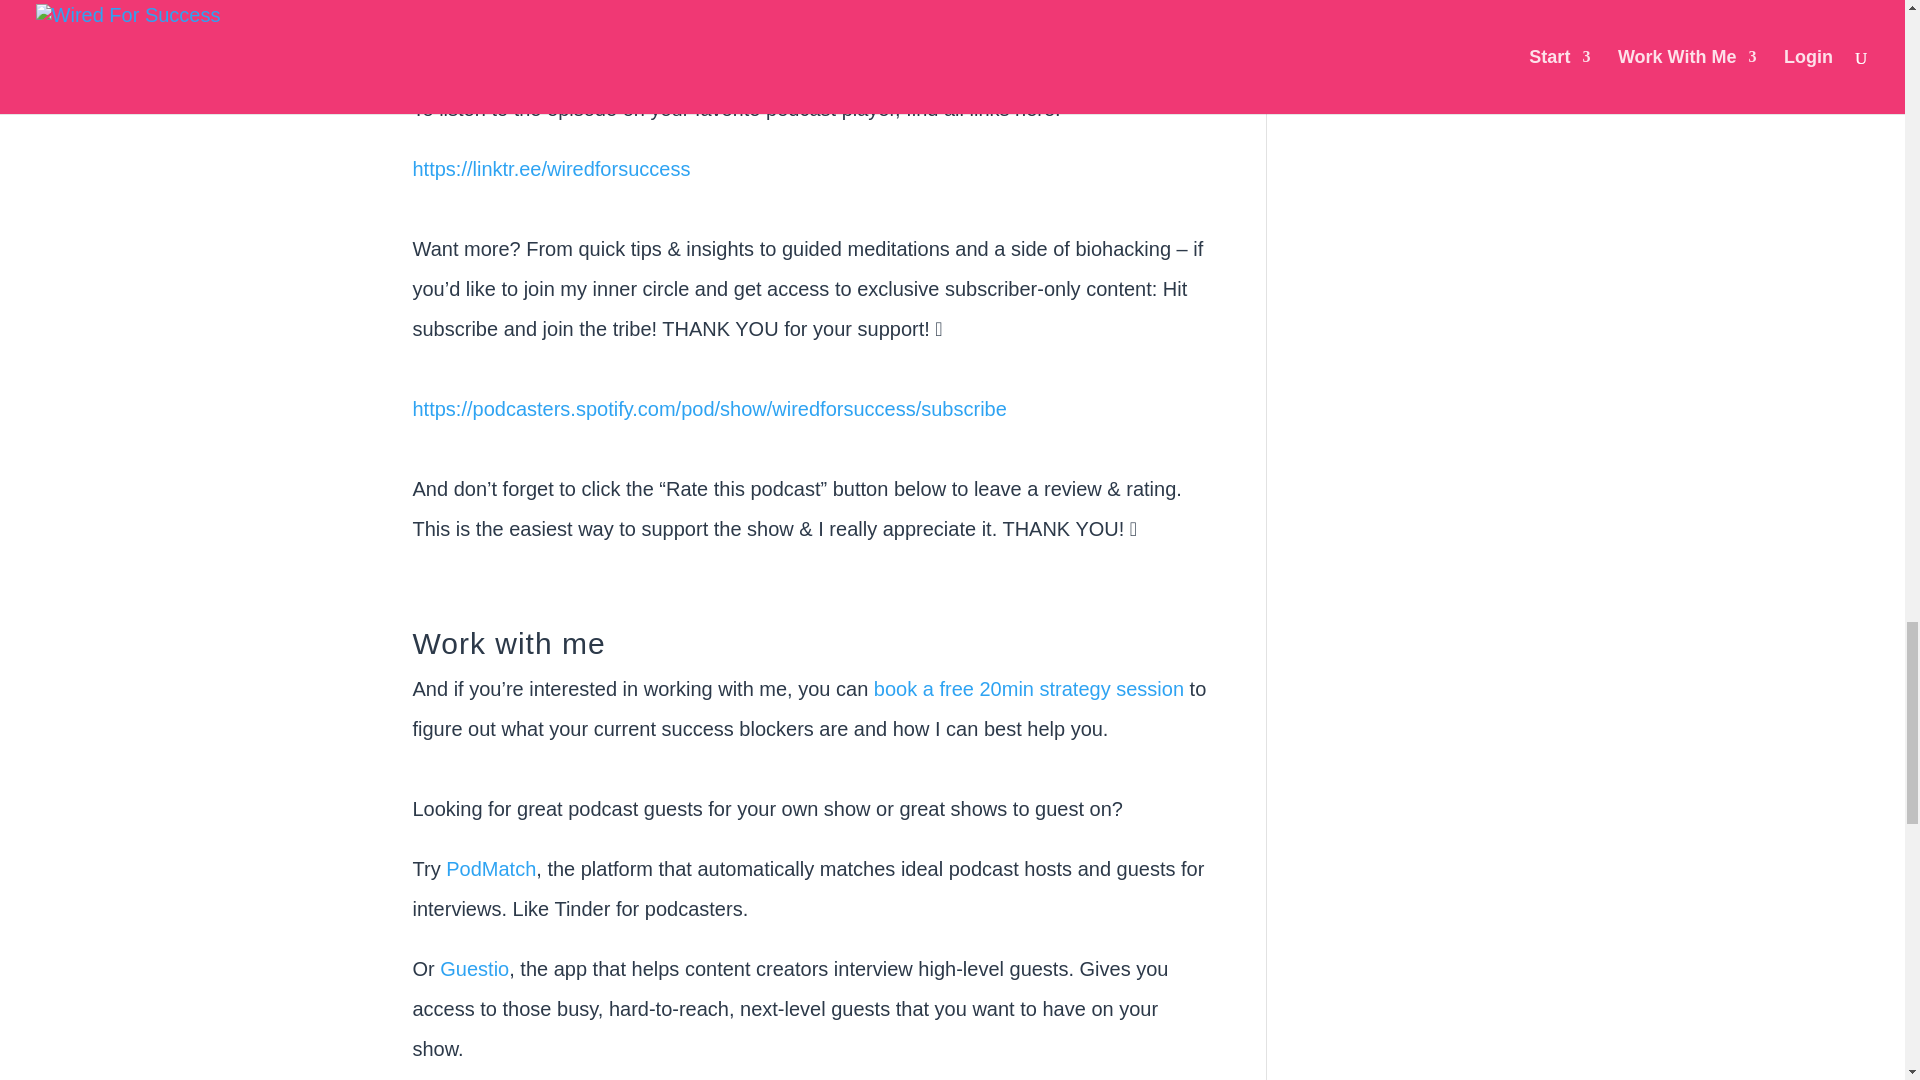 The width and height of the screenshot is (1920, 1080). What do you see at coordinates (474, 968) in the screenshot?
I see `Guestio` at bounding box center [474, 968].